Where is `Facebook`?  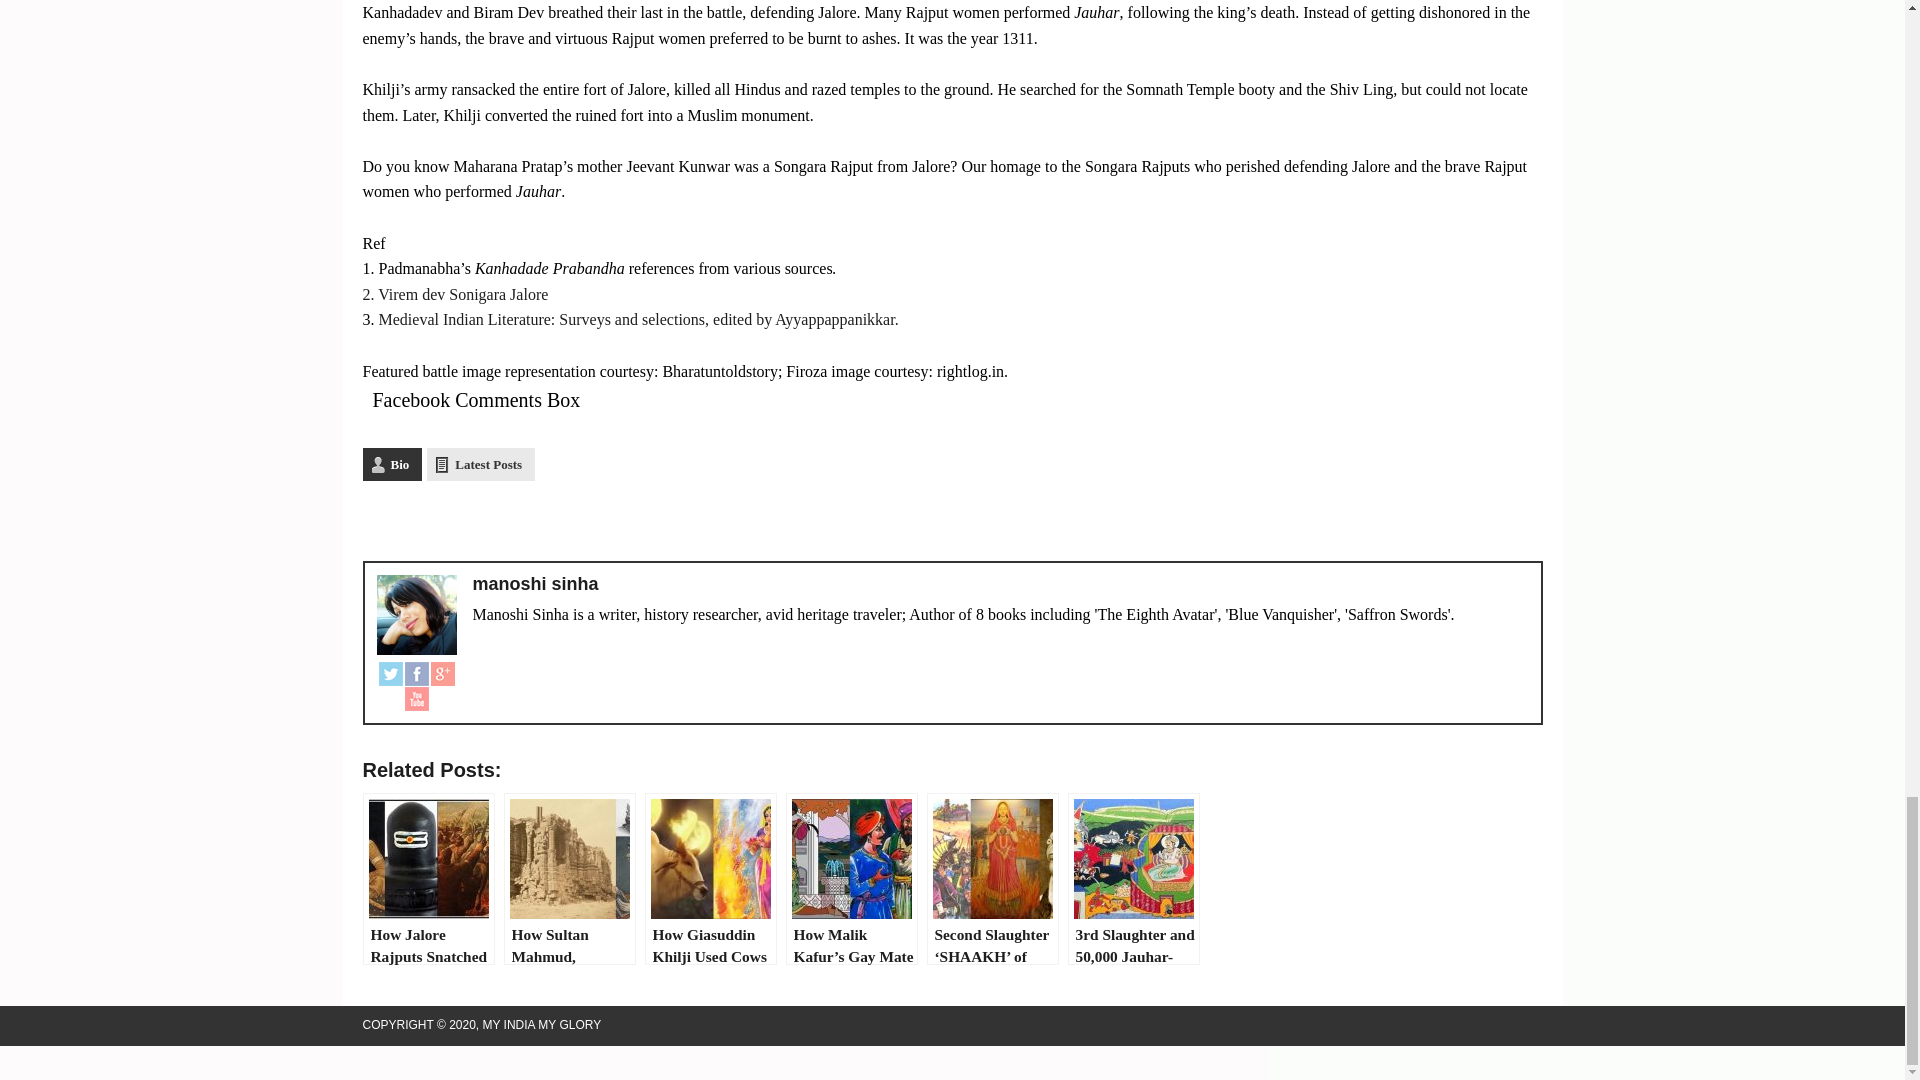
Facebook is located at coordinates (416, 672).